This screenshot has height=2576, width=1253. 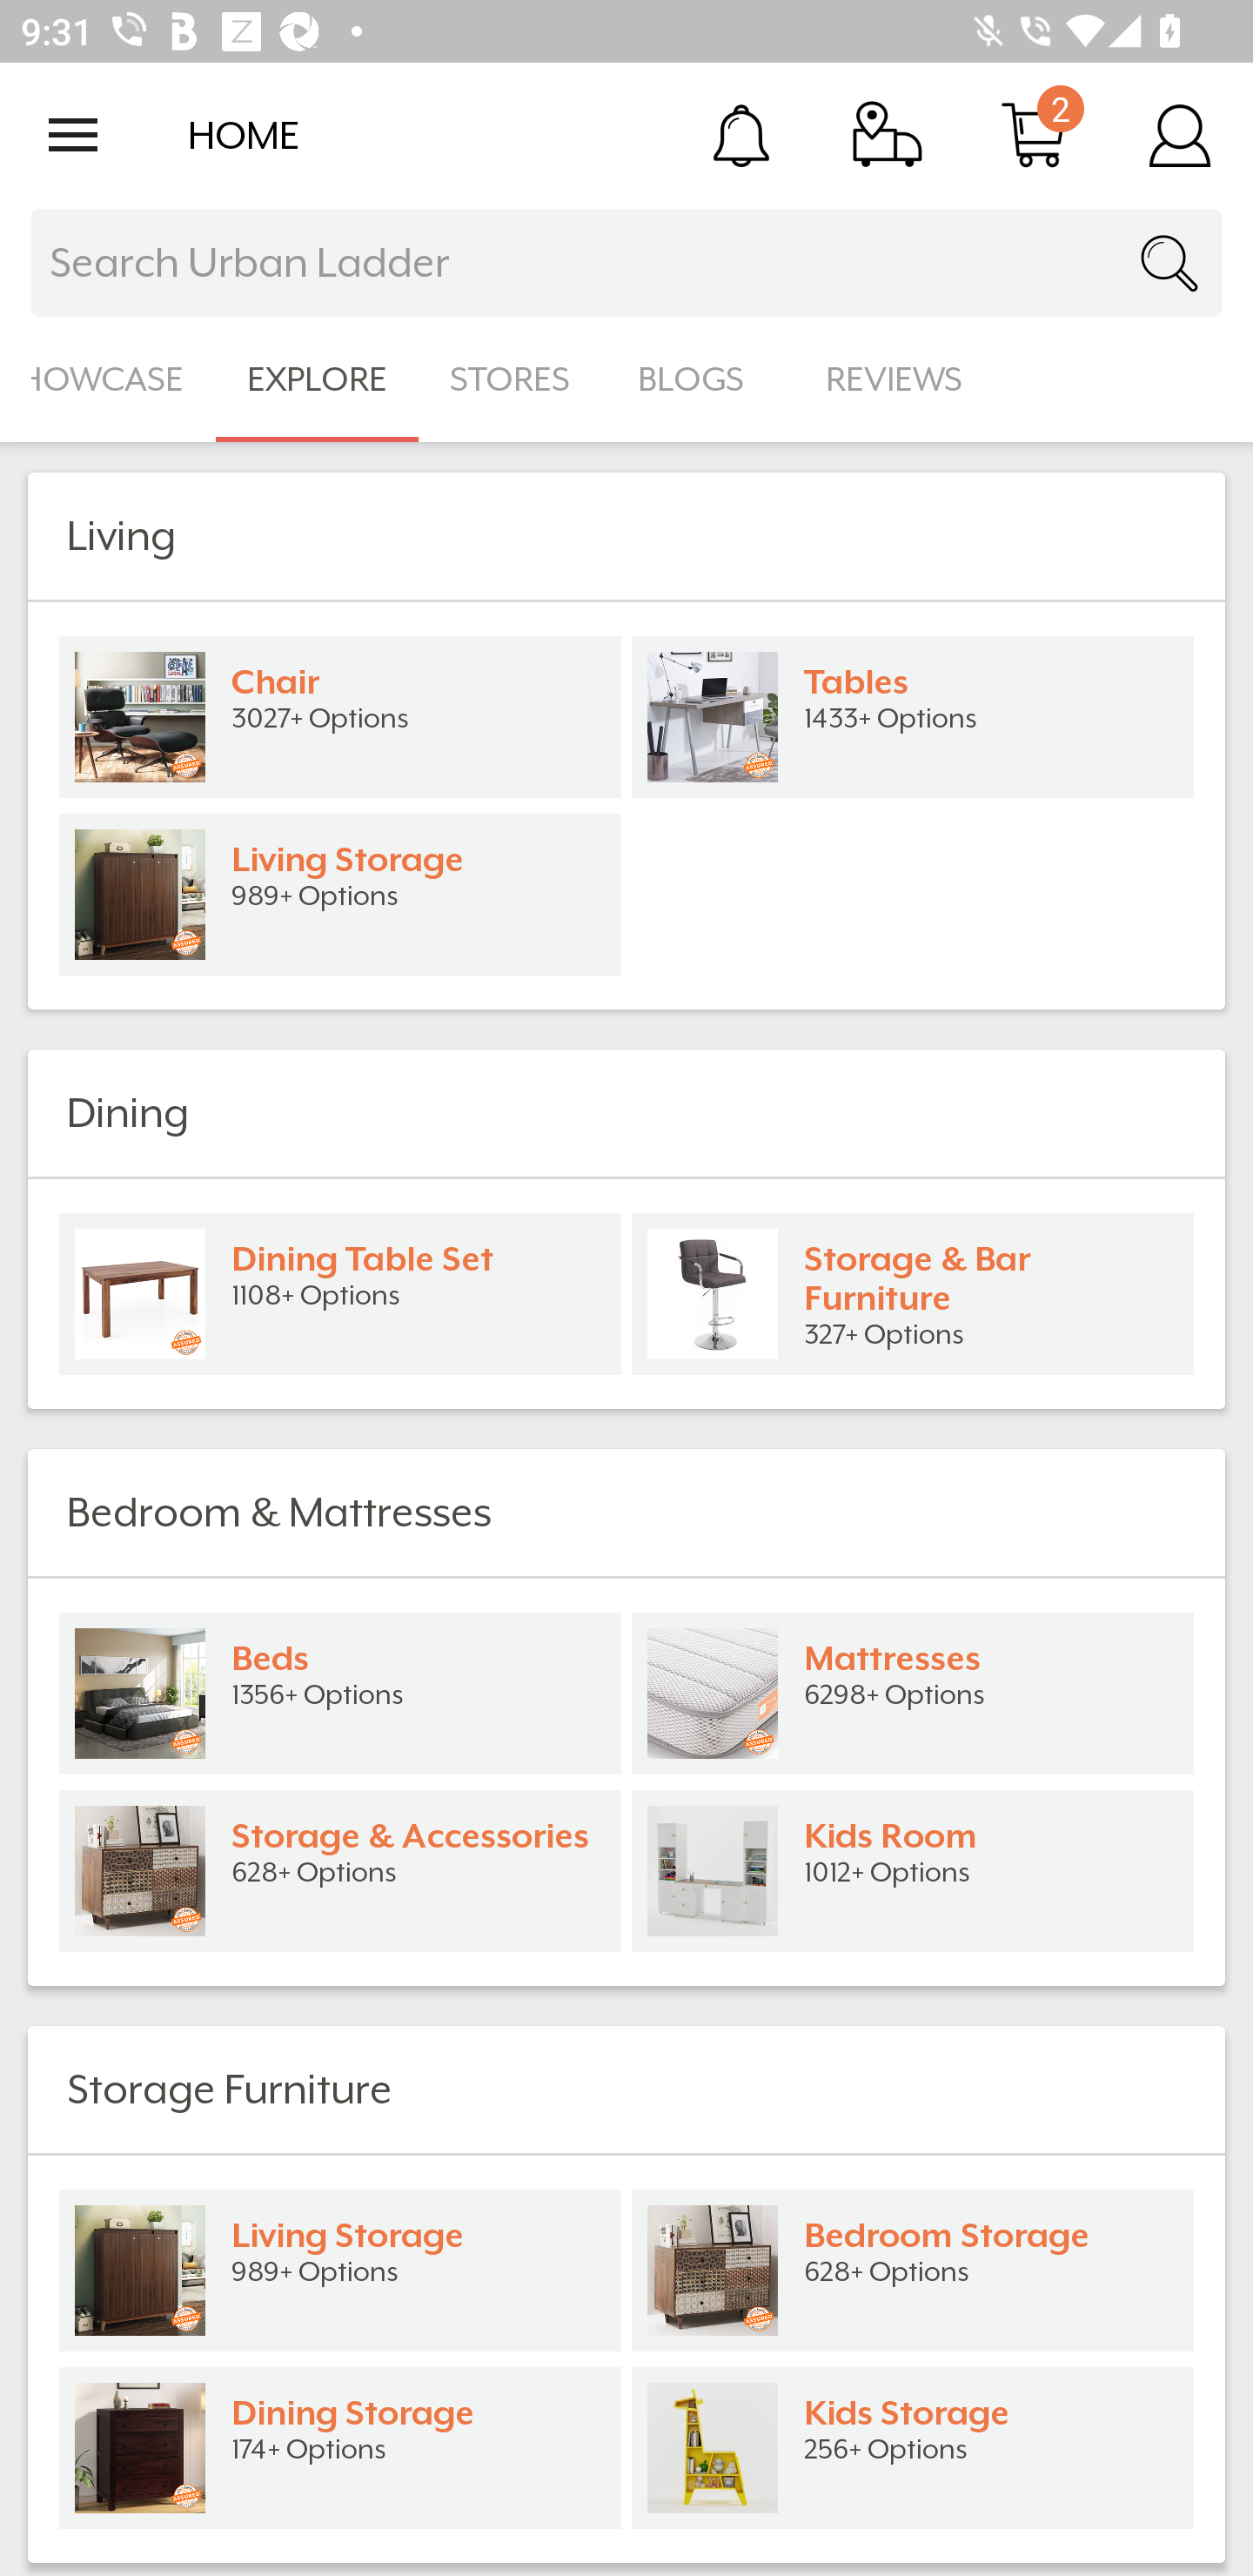 I want to click on Kids Room 1012+ Options, so click(x=913, y=1871).